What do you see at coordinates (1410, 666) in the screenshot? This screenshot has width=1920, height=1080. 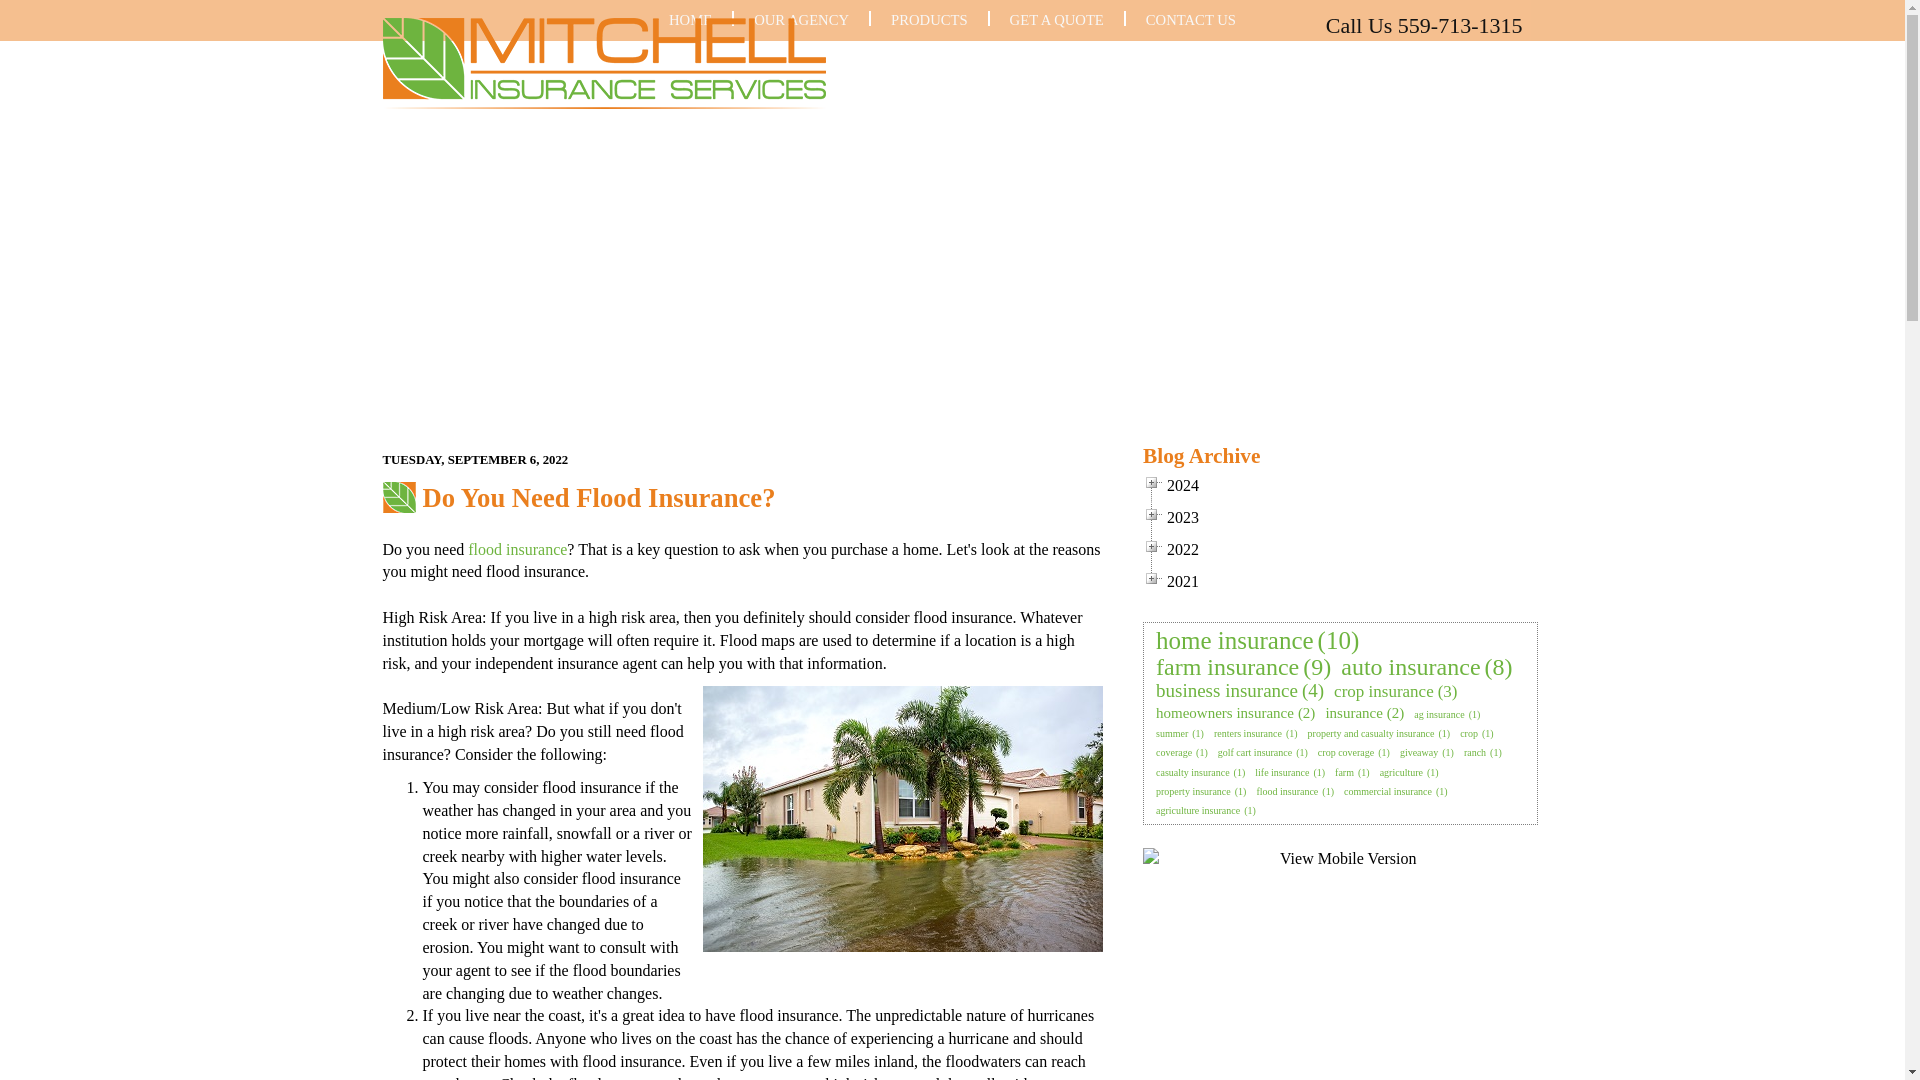 I see `auto insurance` at bounding box center [1410, 666].